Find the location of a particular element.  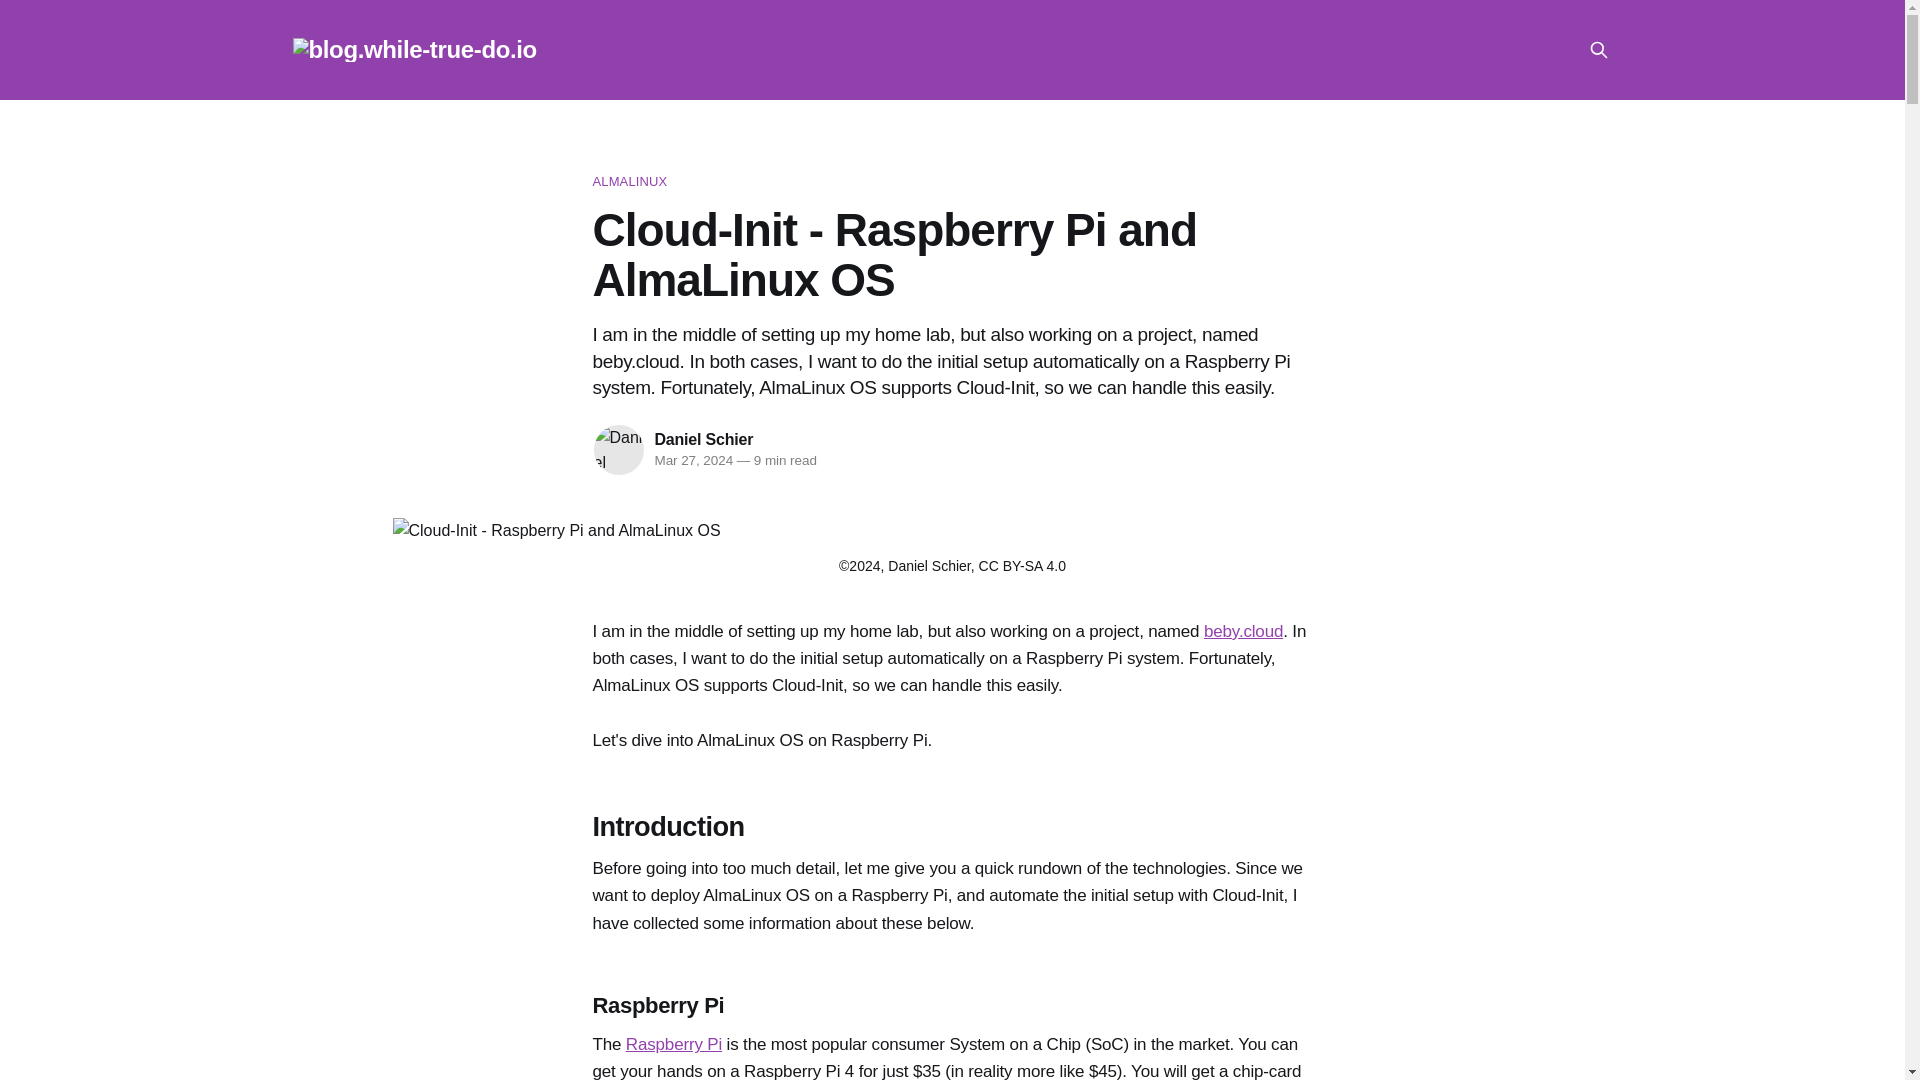

Raspberry Pi is located at coordinates (673, 1044).